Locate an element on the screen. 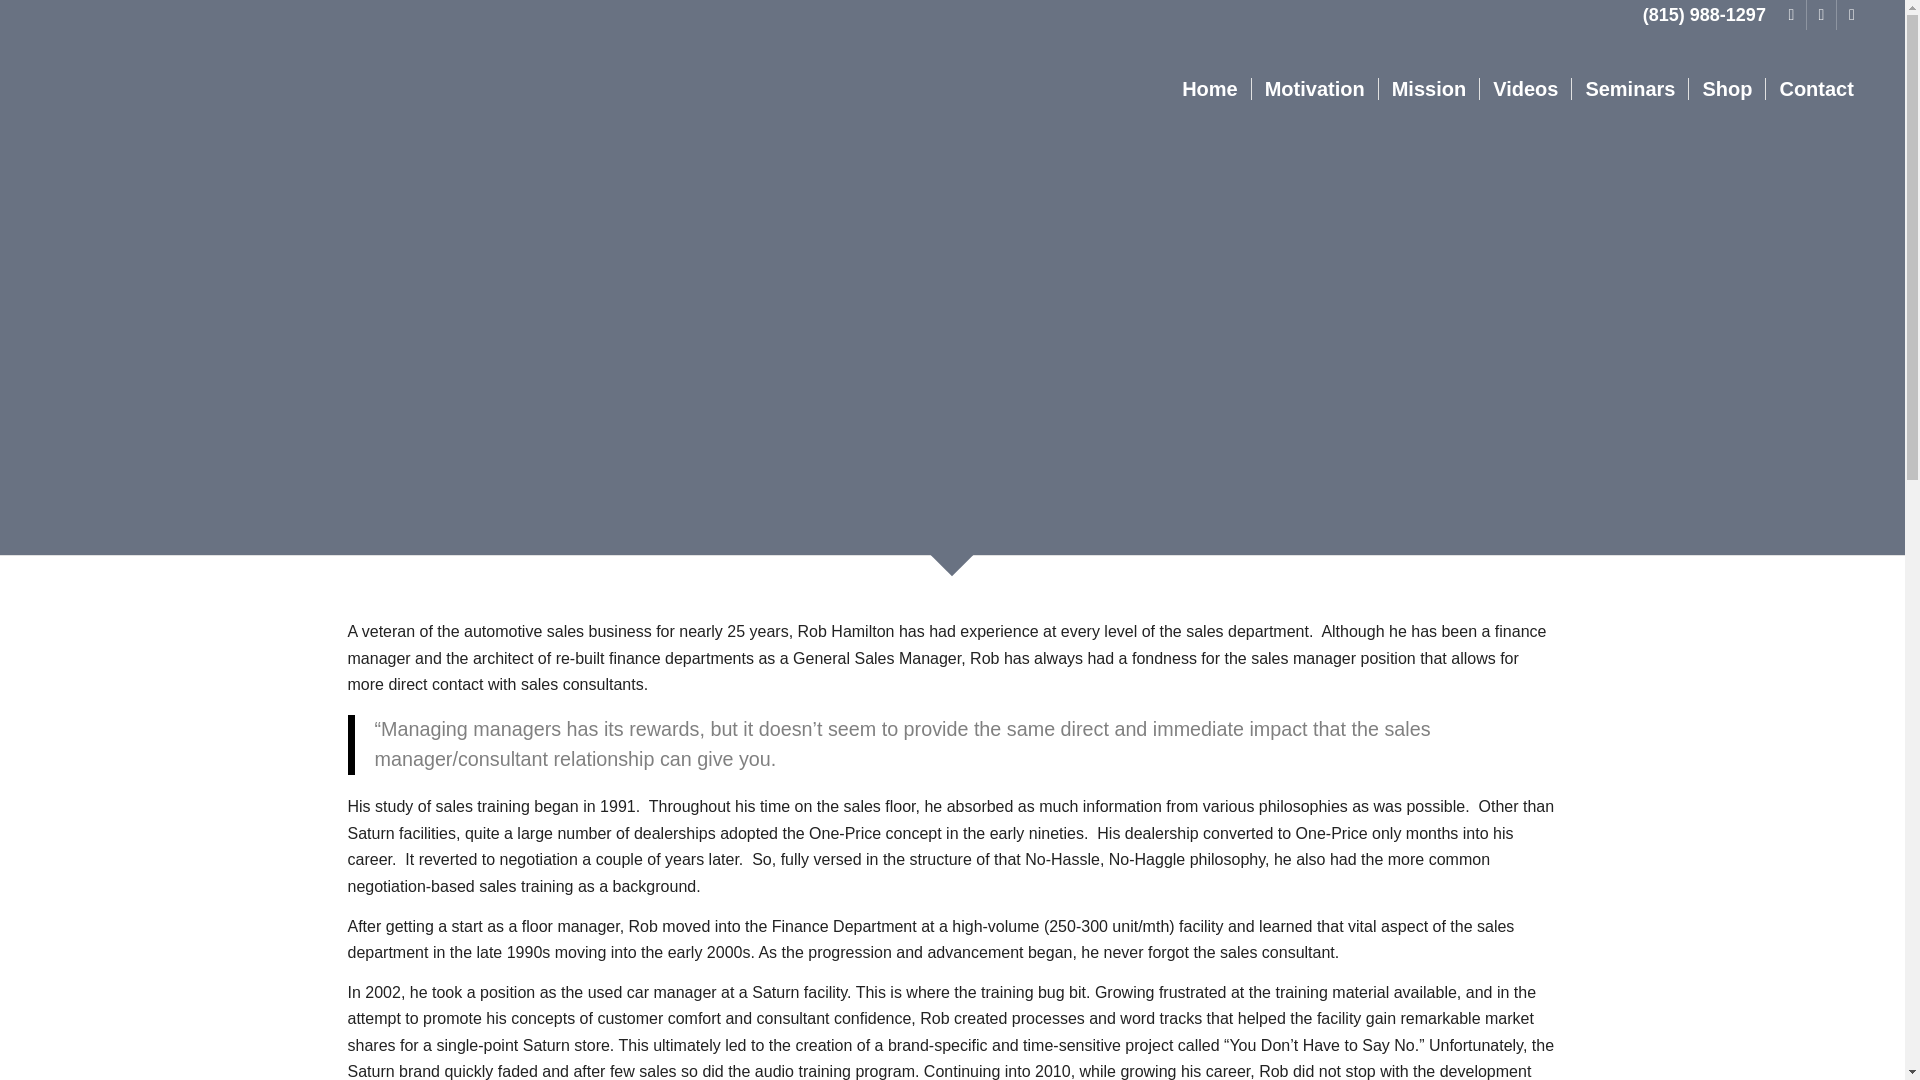  X is located at coordinates (1820, 15).